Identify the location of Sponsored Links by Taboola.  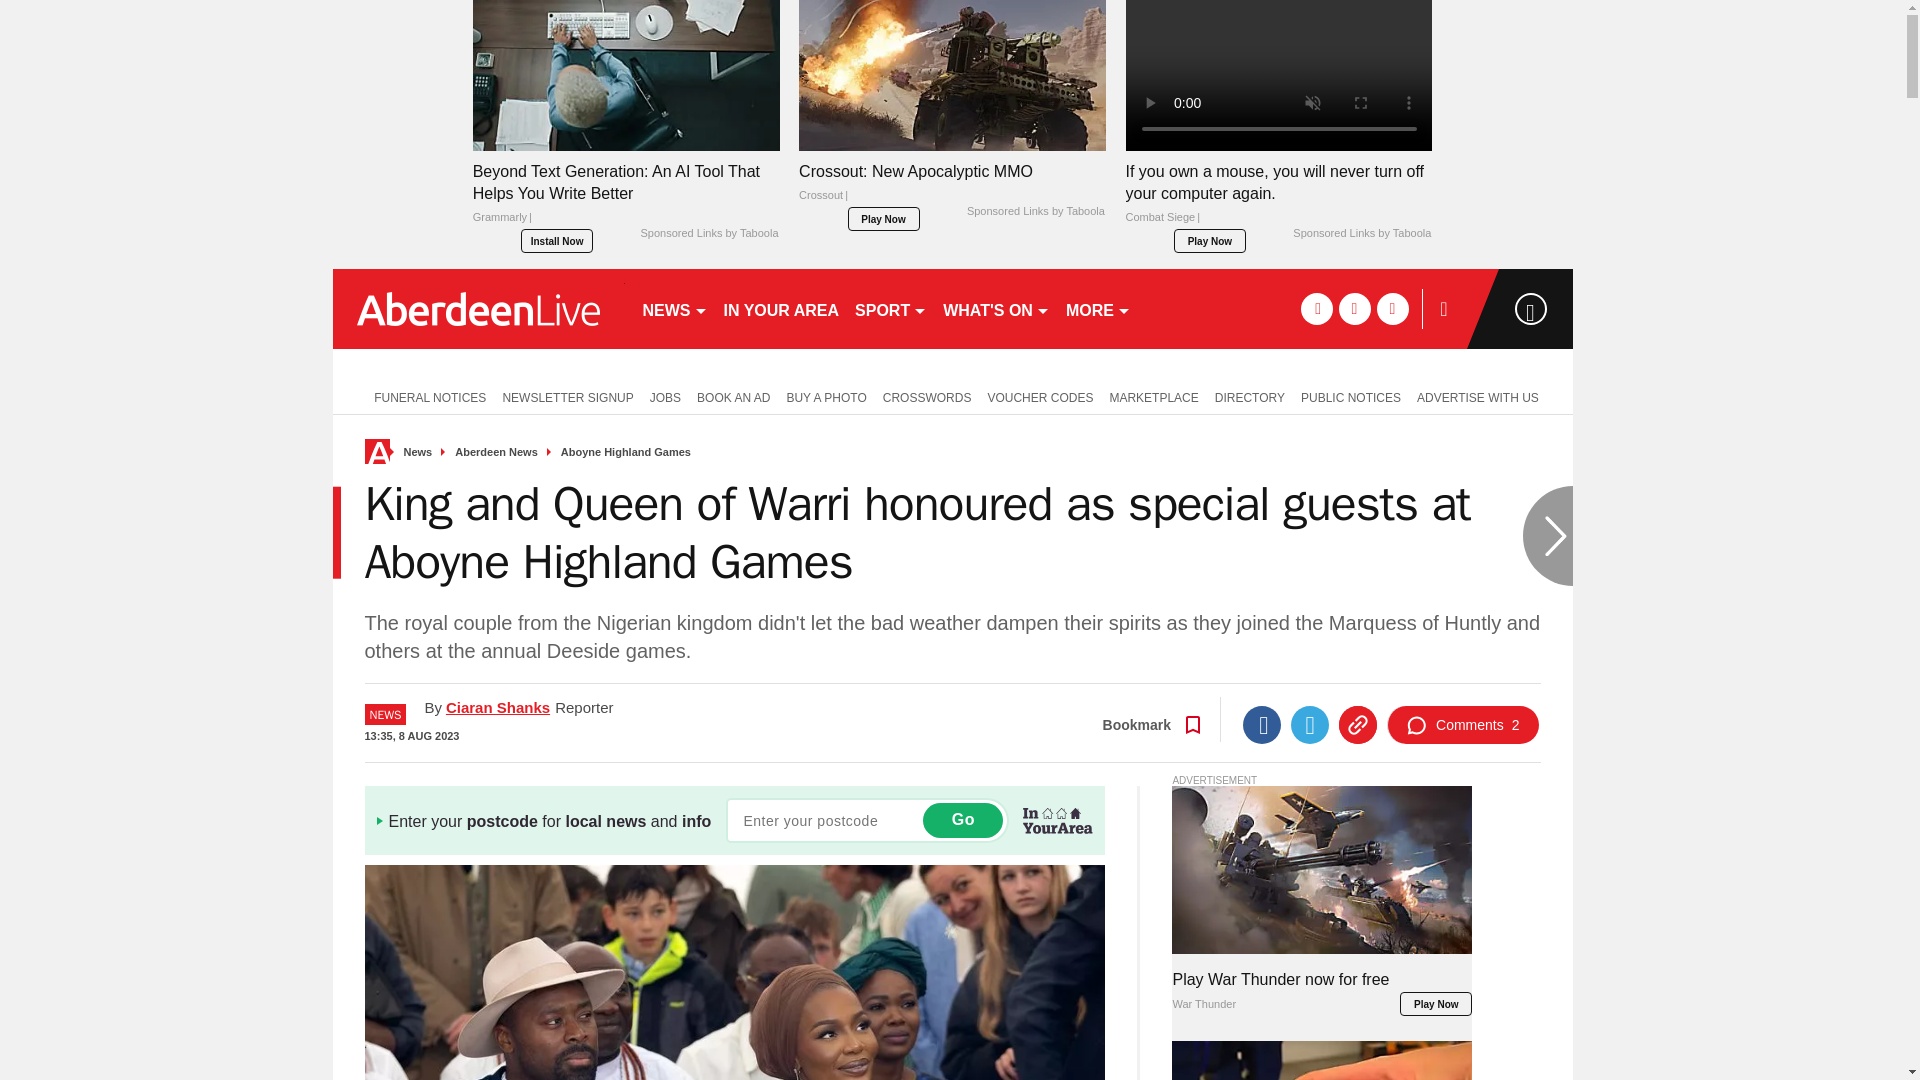
(708, 233).